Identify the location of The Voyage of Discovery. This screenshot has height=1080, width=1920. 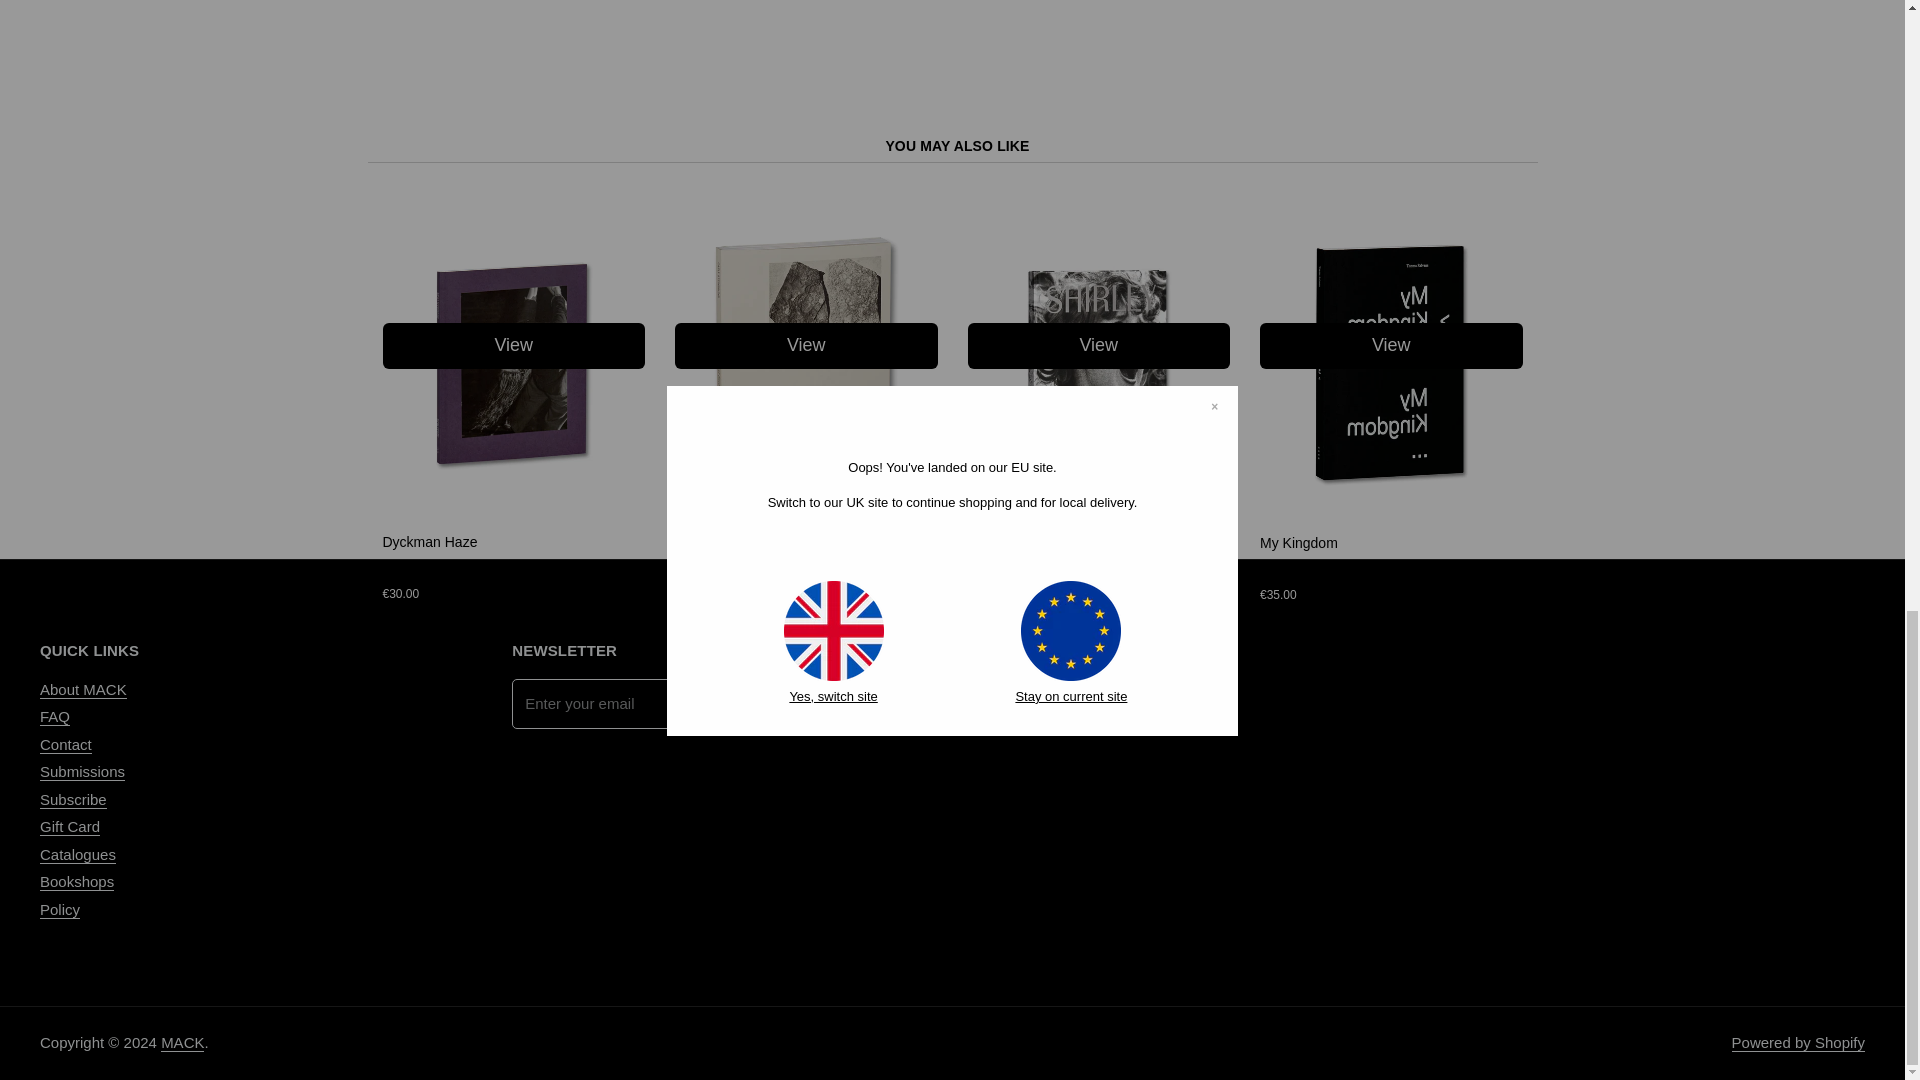
(753, 542).